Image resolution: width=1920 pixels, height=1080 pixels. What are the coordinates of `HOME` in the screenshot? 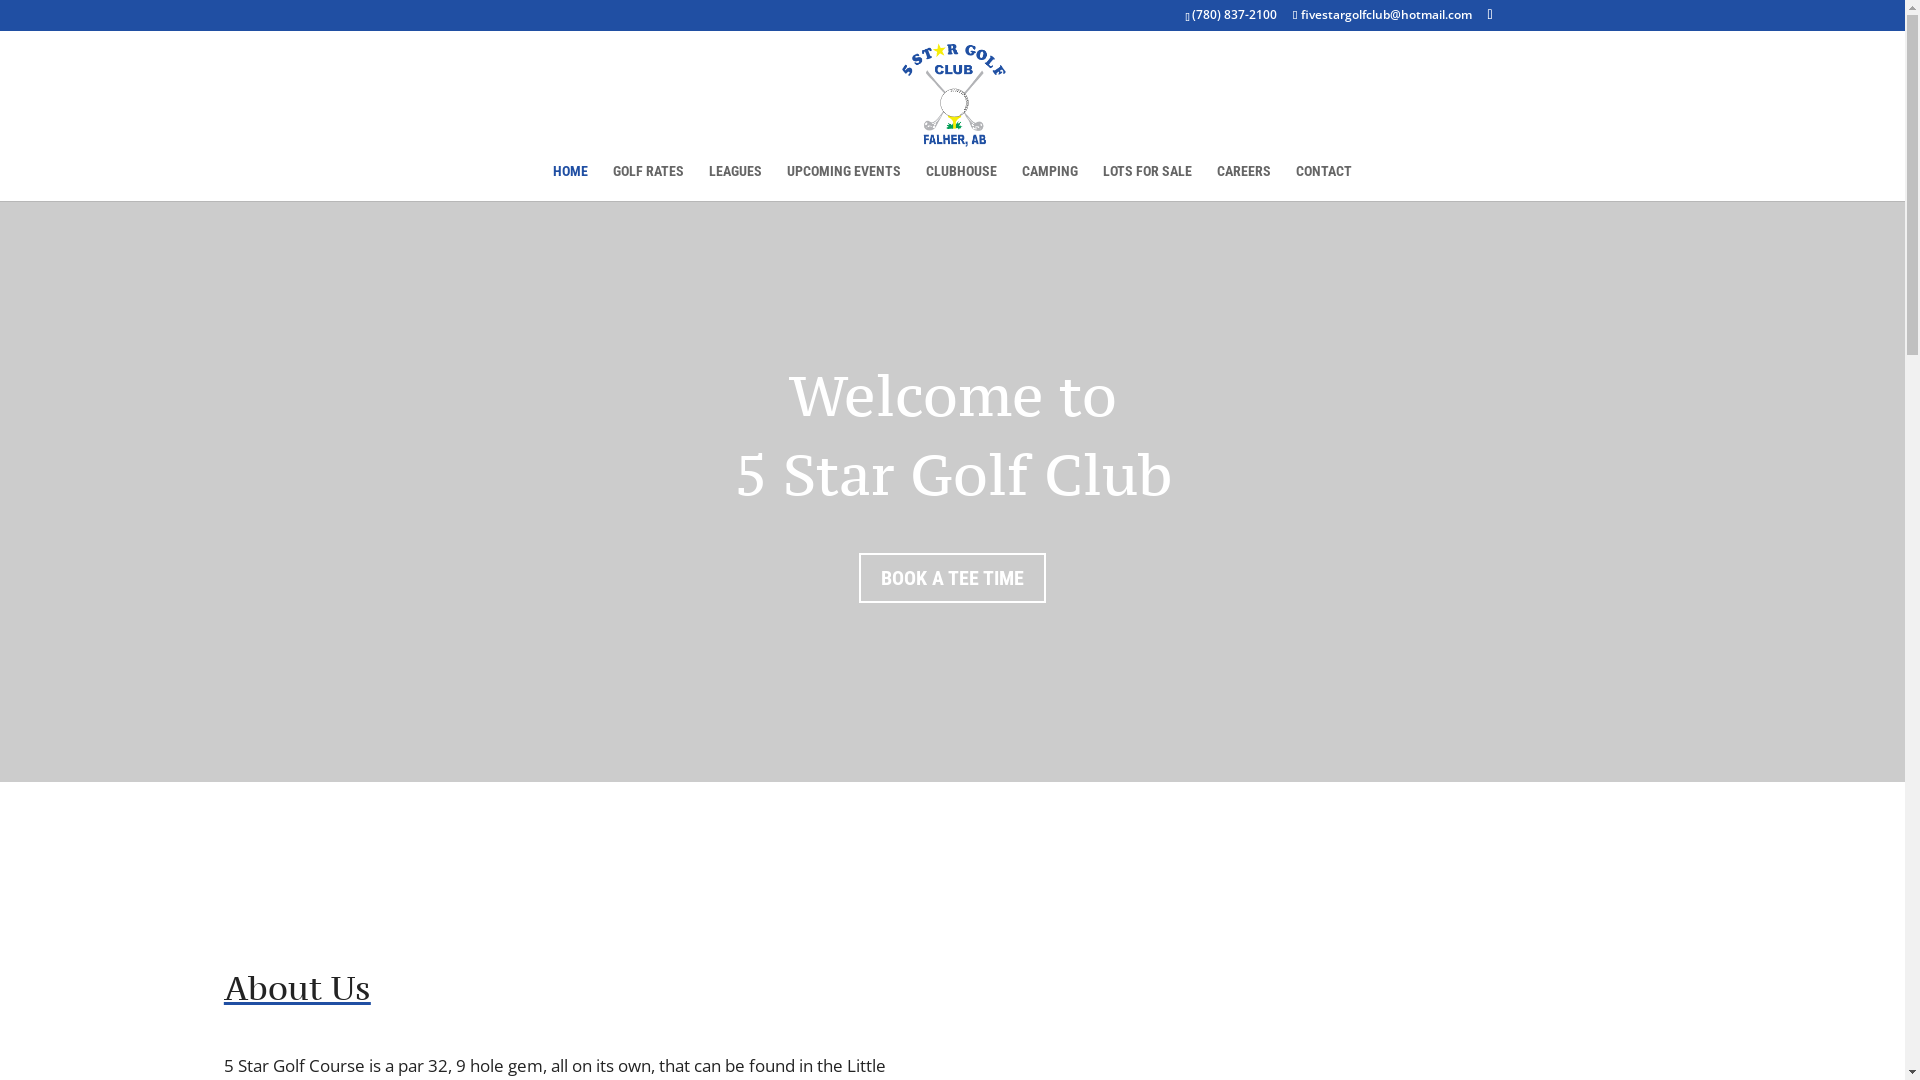 It's located at (570, 182).